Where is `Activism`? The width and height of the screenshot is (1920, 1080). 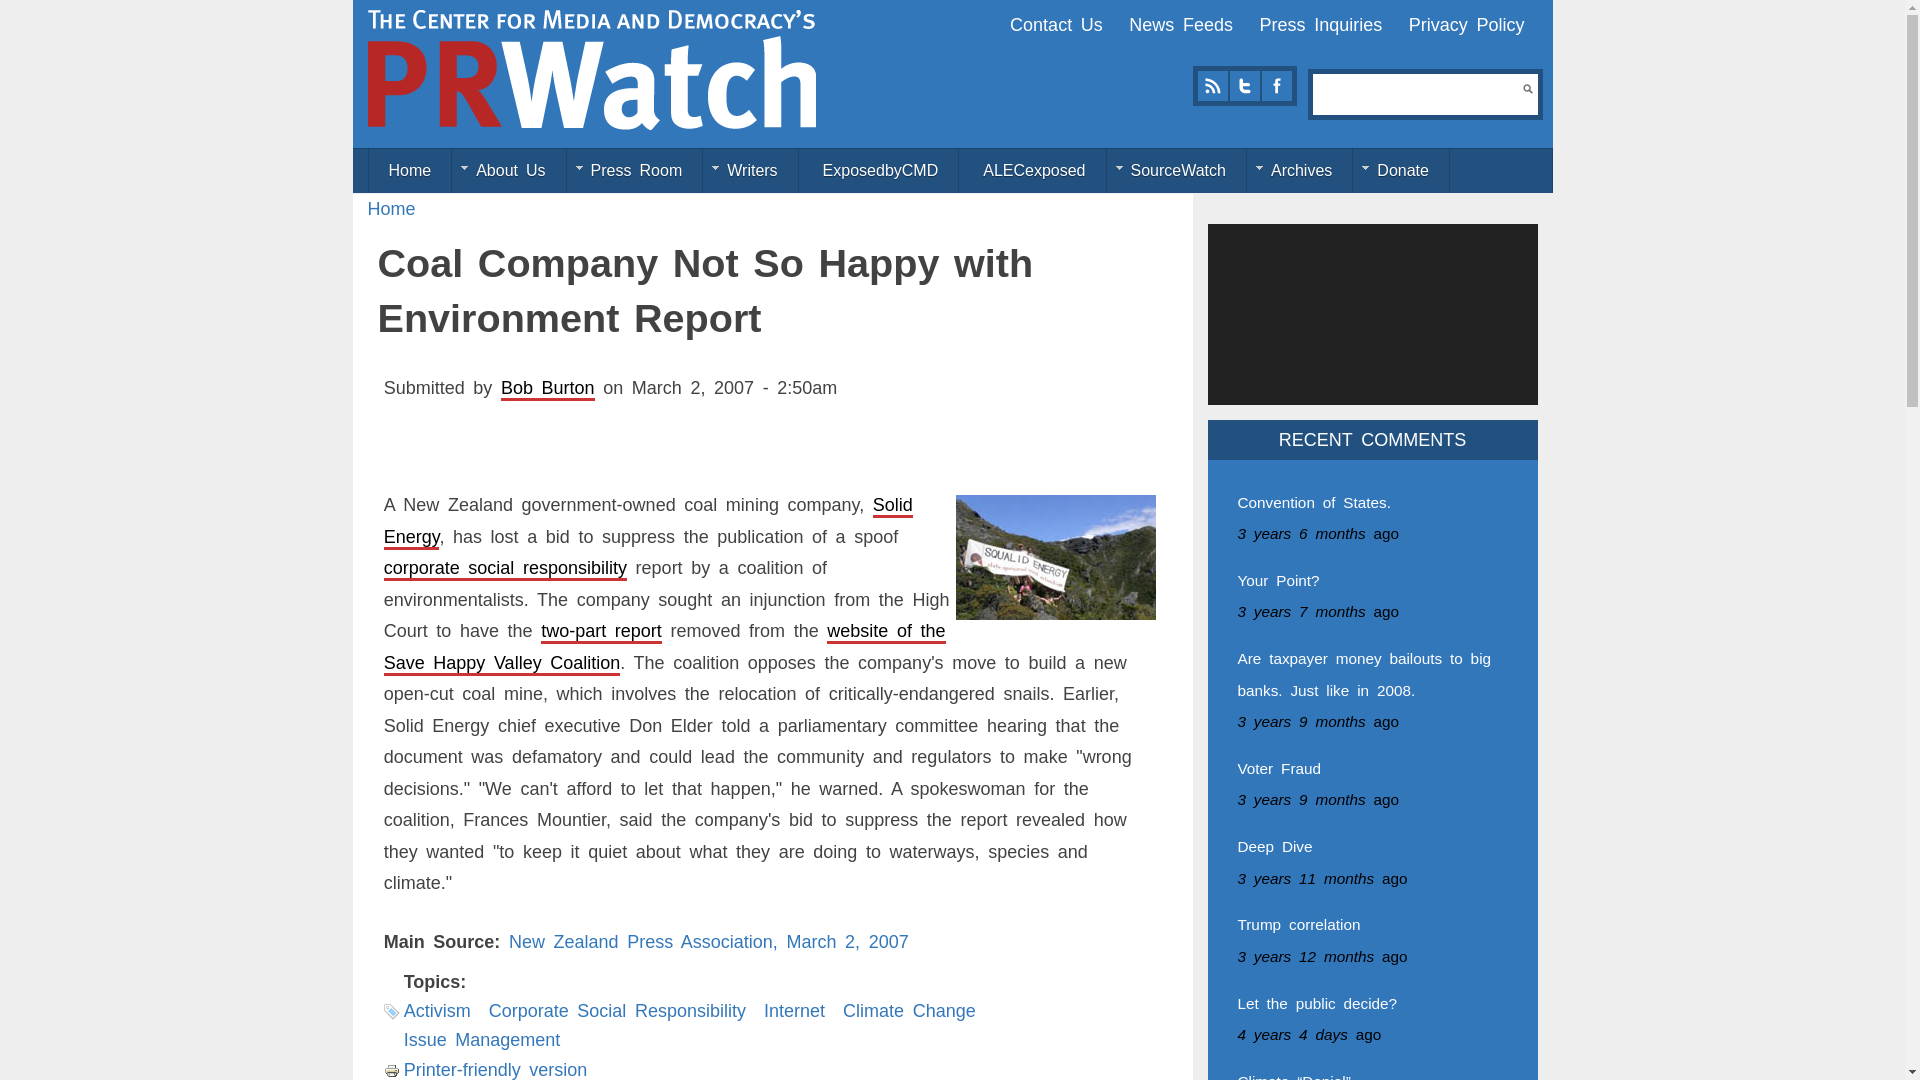
Activism is located at coordinates (436, 1010).